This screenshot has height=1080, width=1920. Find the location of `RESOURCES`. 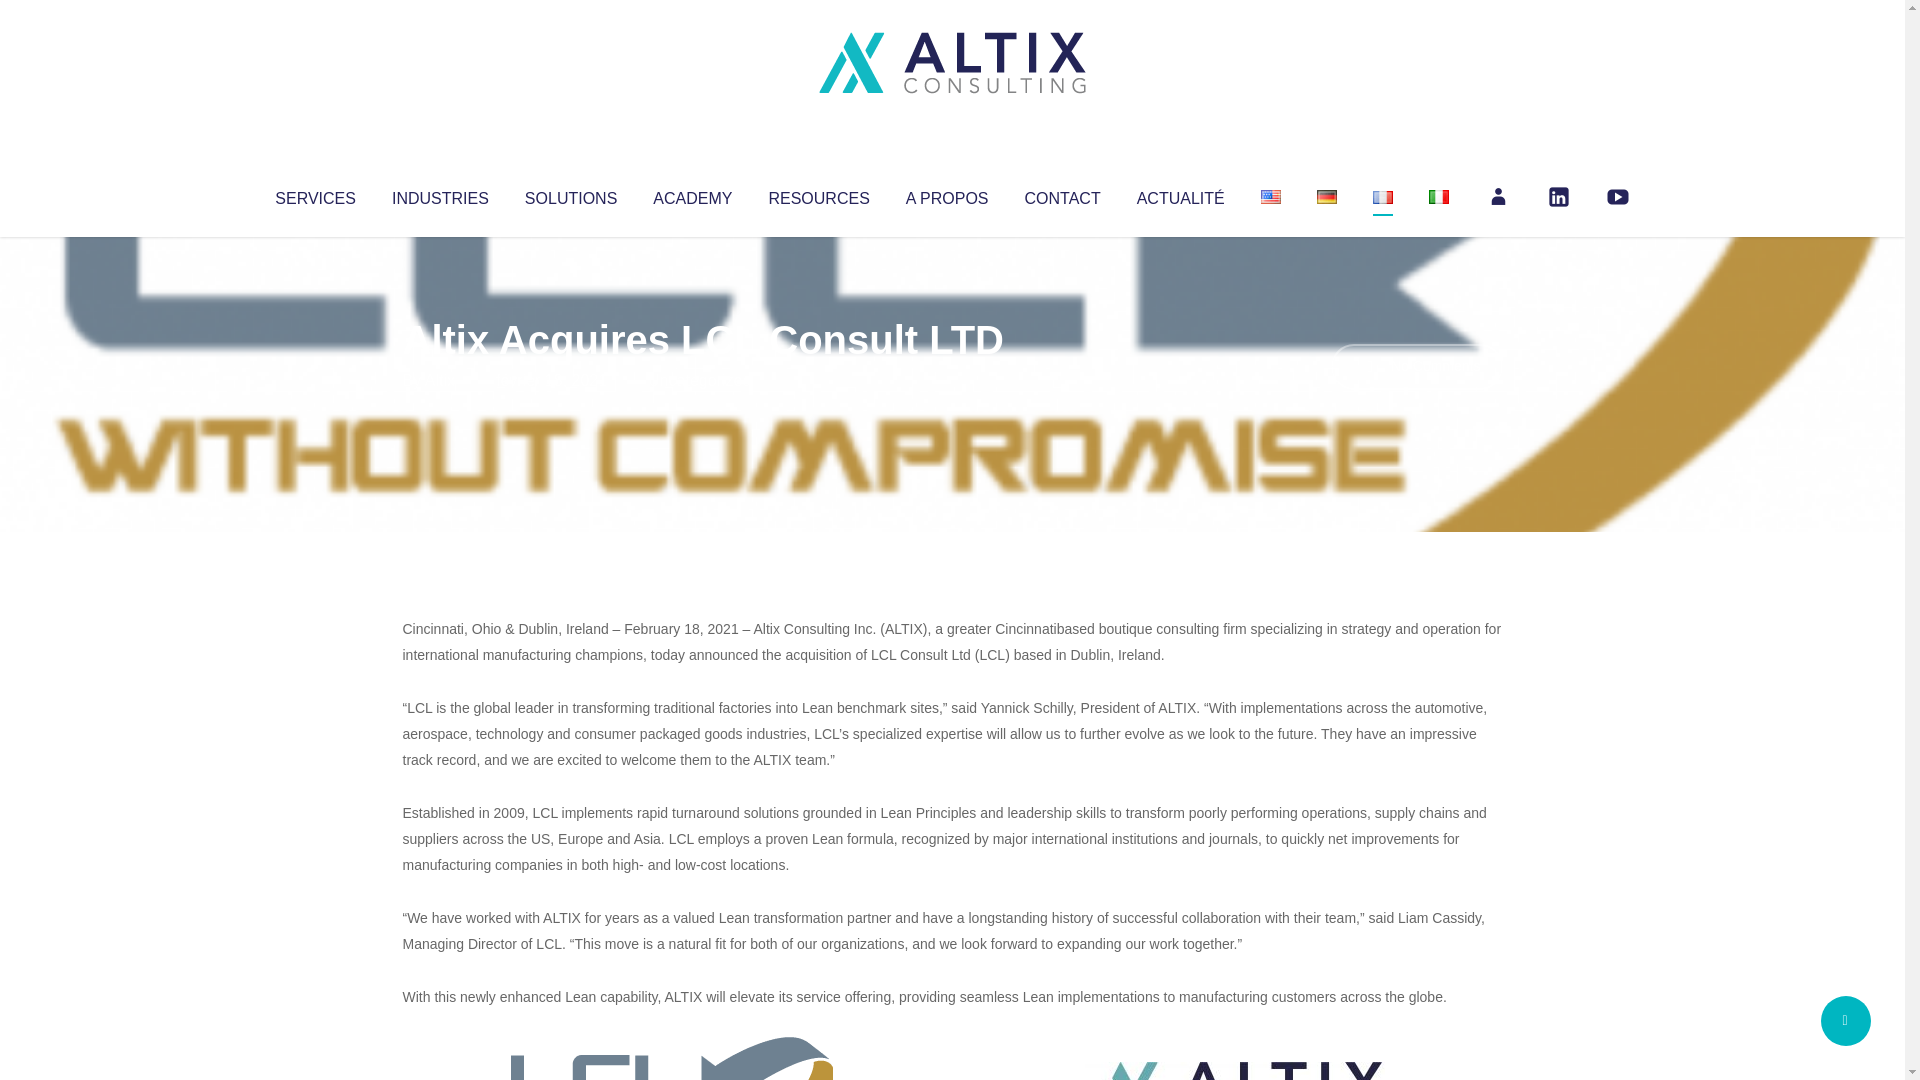

RESOURCES is located at coordinates (818, 194).